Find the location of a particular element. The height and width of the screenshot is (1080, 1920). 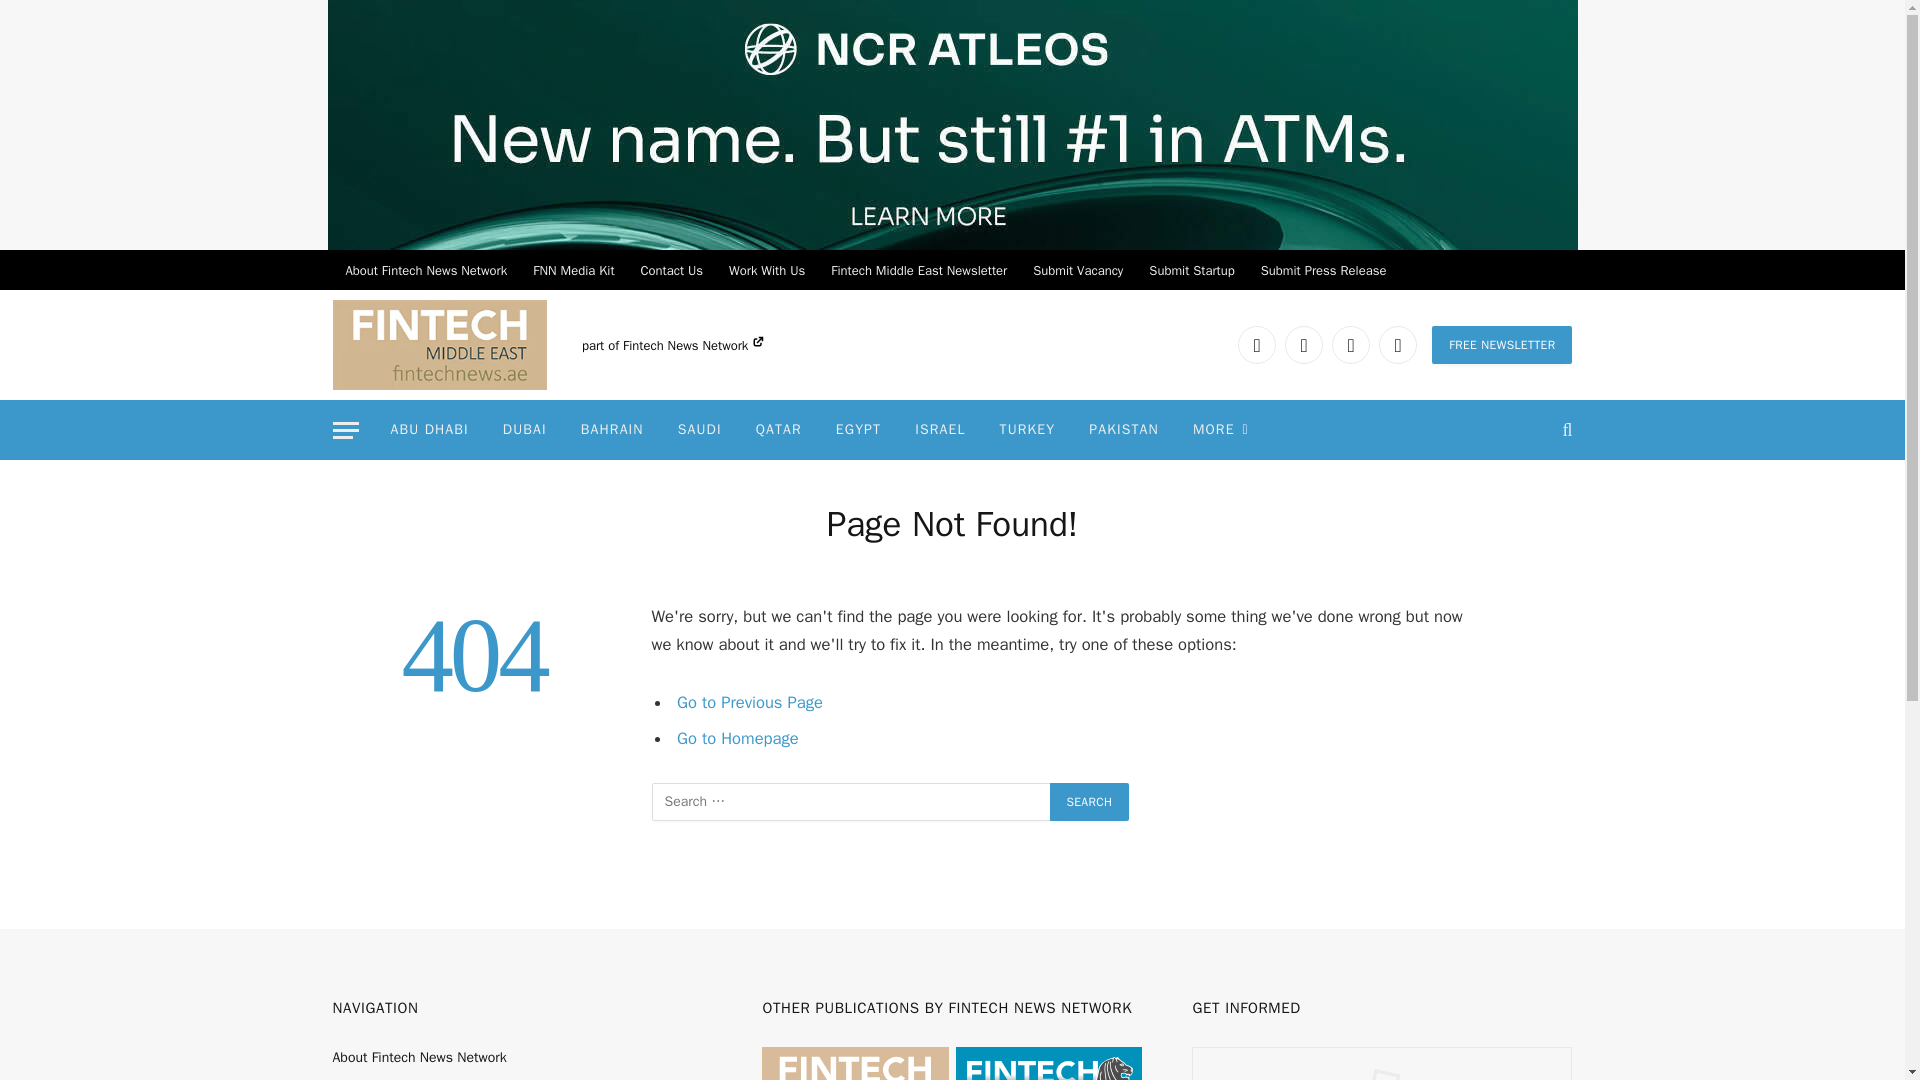

Facebook is located at coordinates (1303, 344).